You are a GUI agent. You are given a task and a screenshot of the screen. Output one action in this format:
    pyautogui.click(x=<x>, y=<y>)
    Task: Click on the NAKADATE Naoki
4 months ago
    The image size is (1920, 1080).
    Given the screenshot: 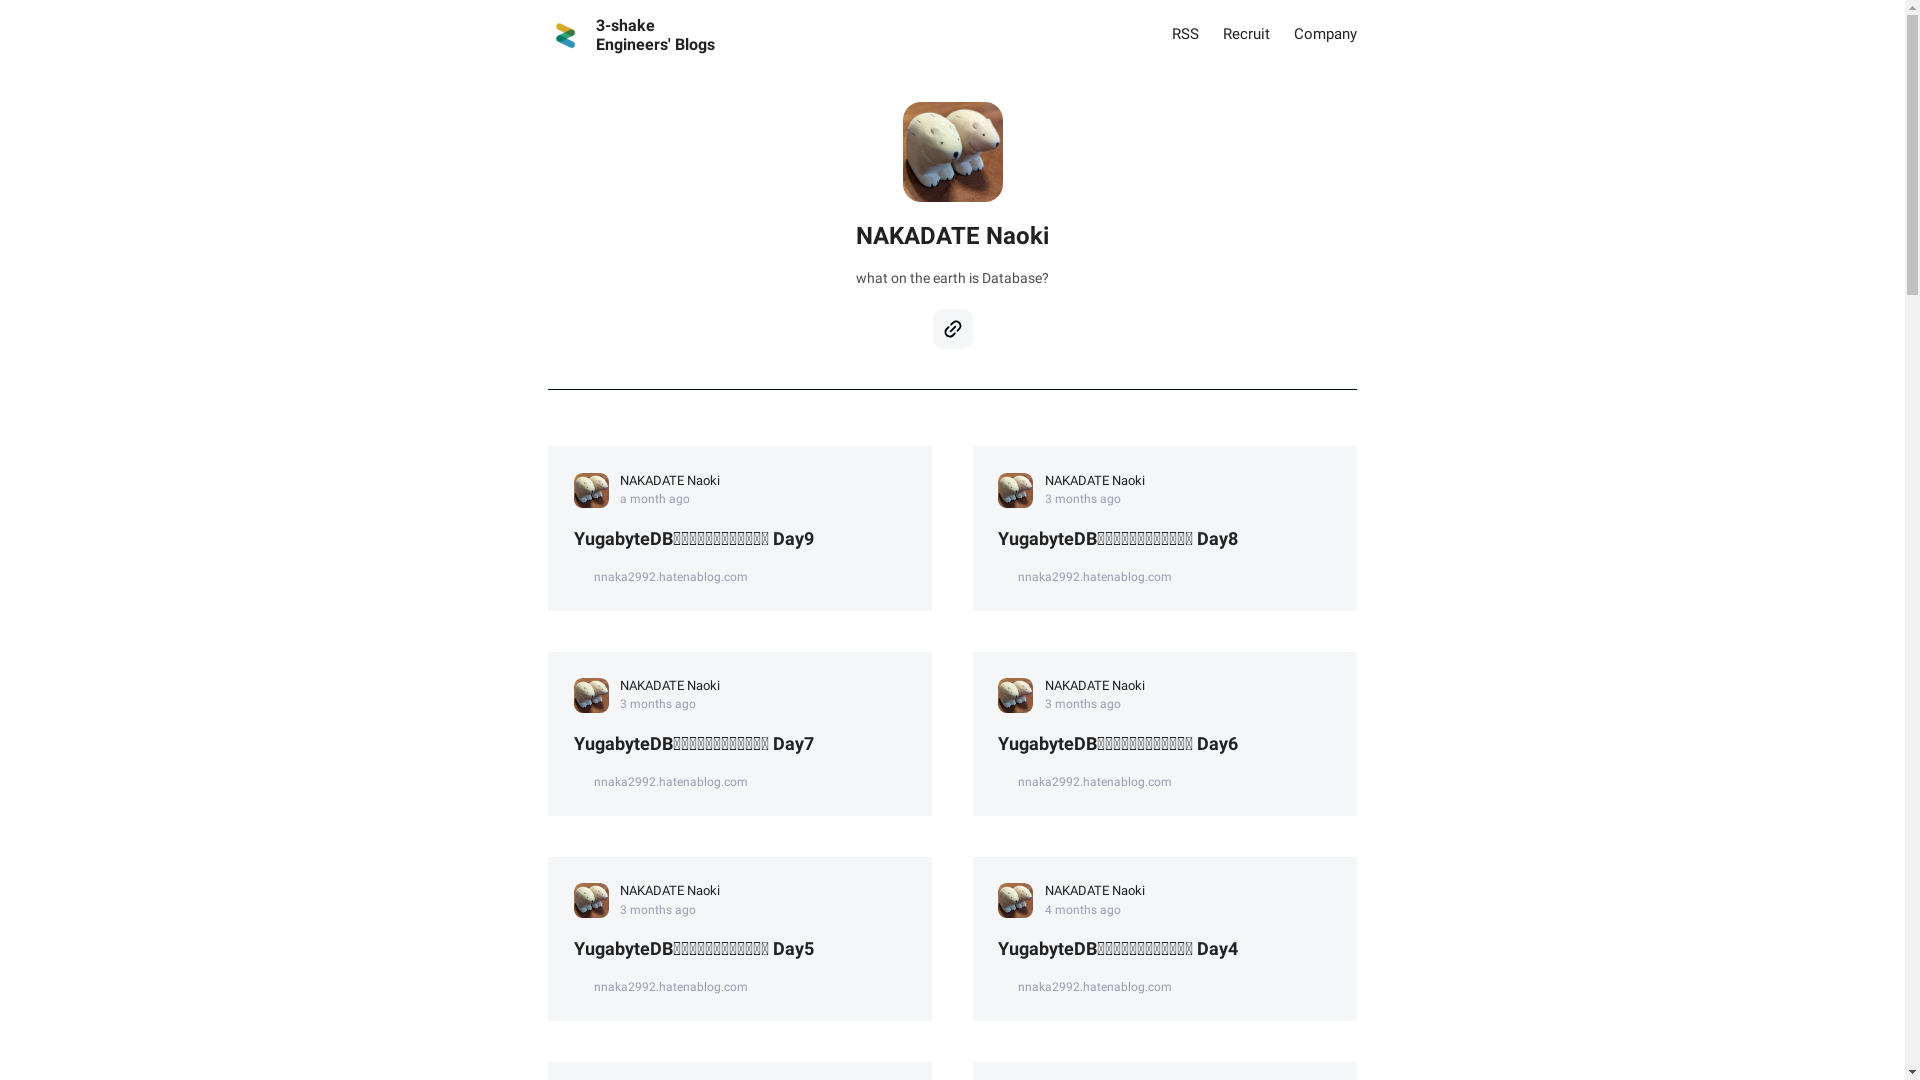 What is the action you would take?
    pyautogui.click(x=1164, y=888)
    